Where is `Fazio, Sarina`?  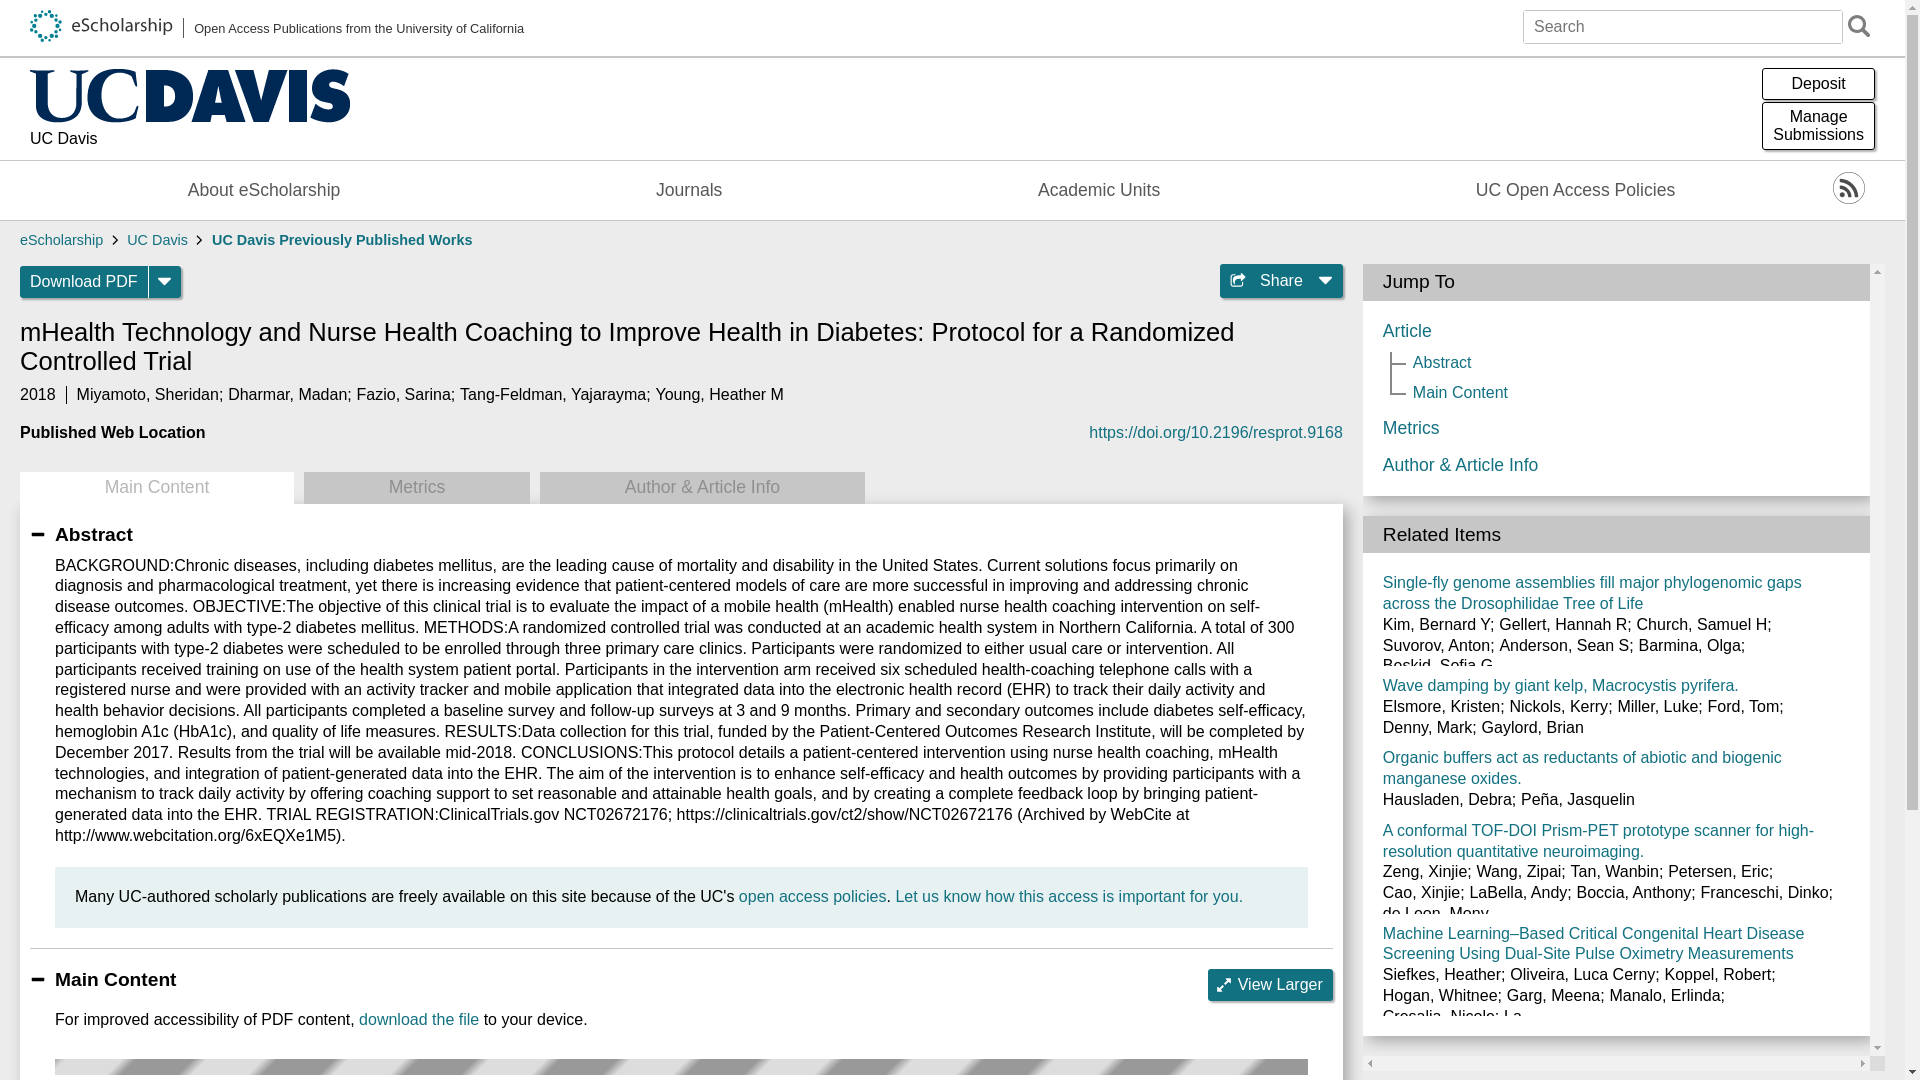
Fazio, Sarina is located at coordinates (813, 896).